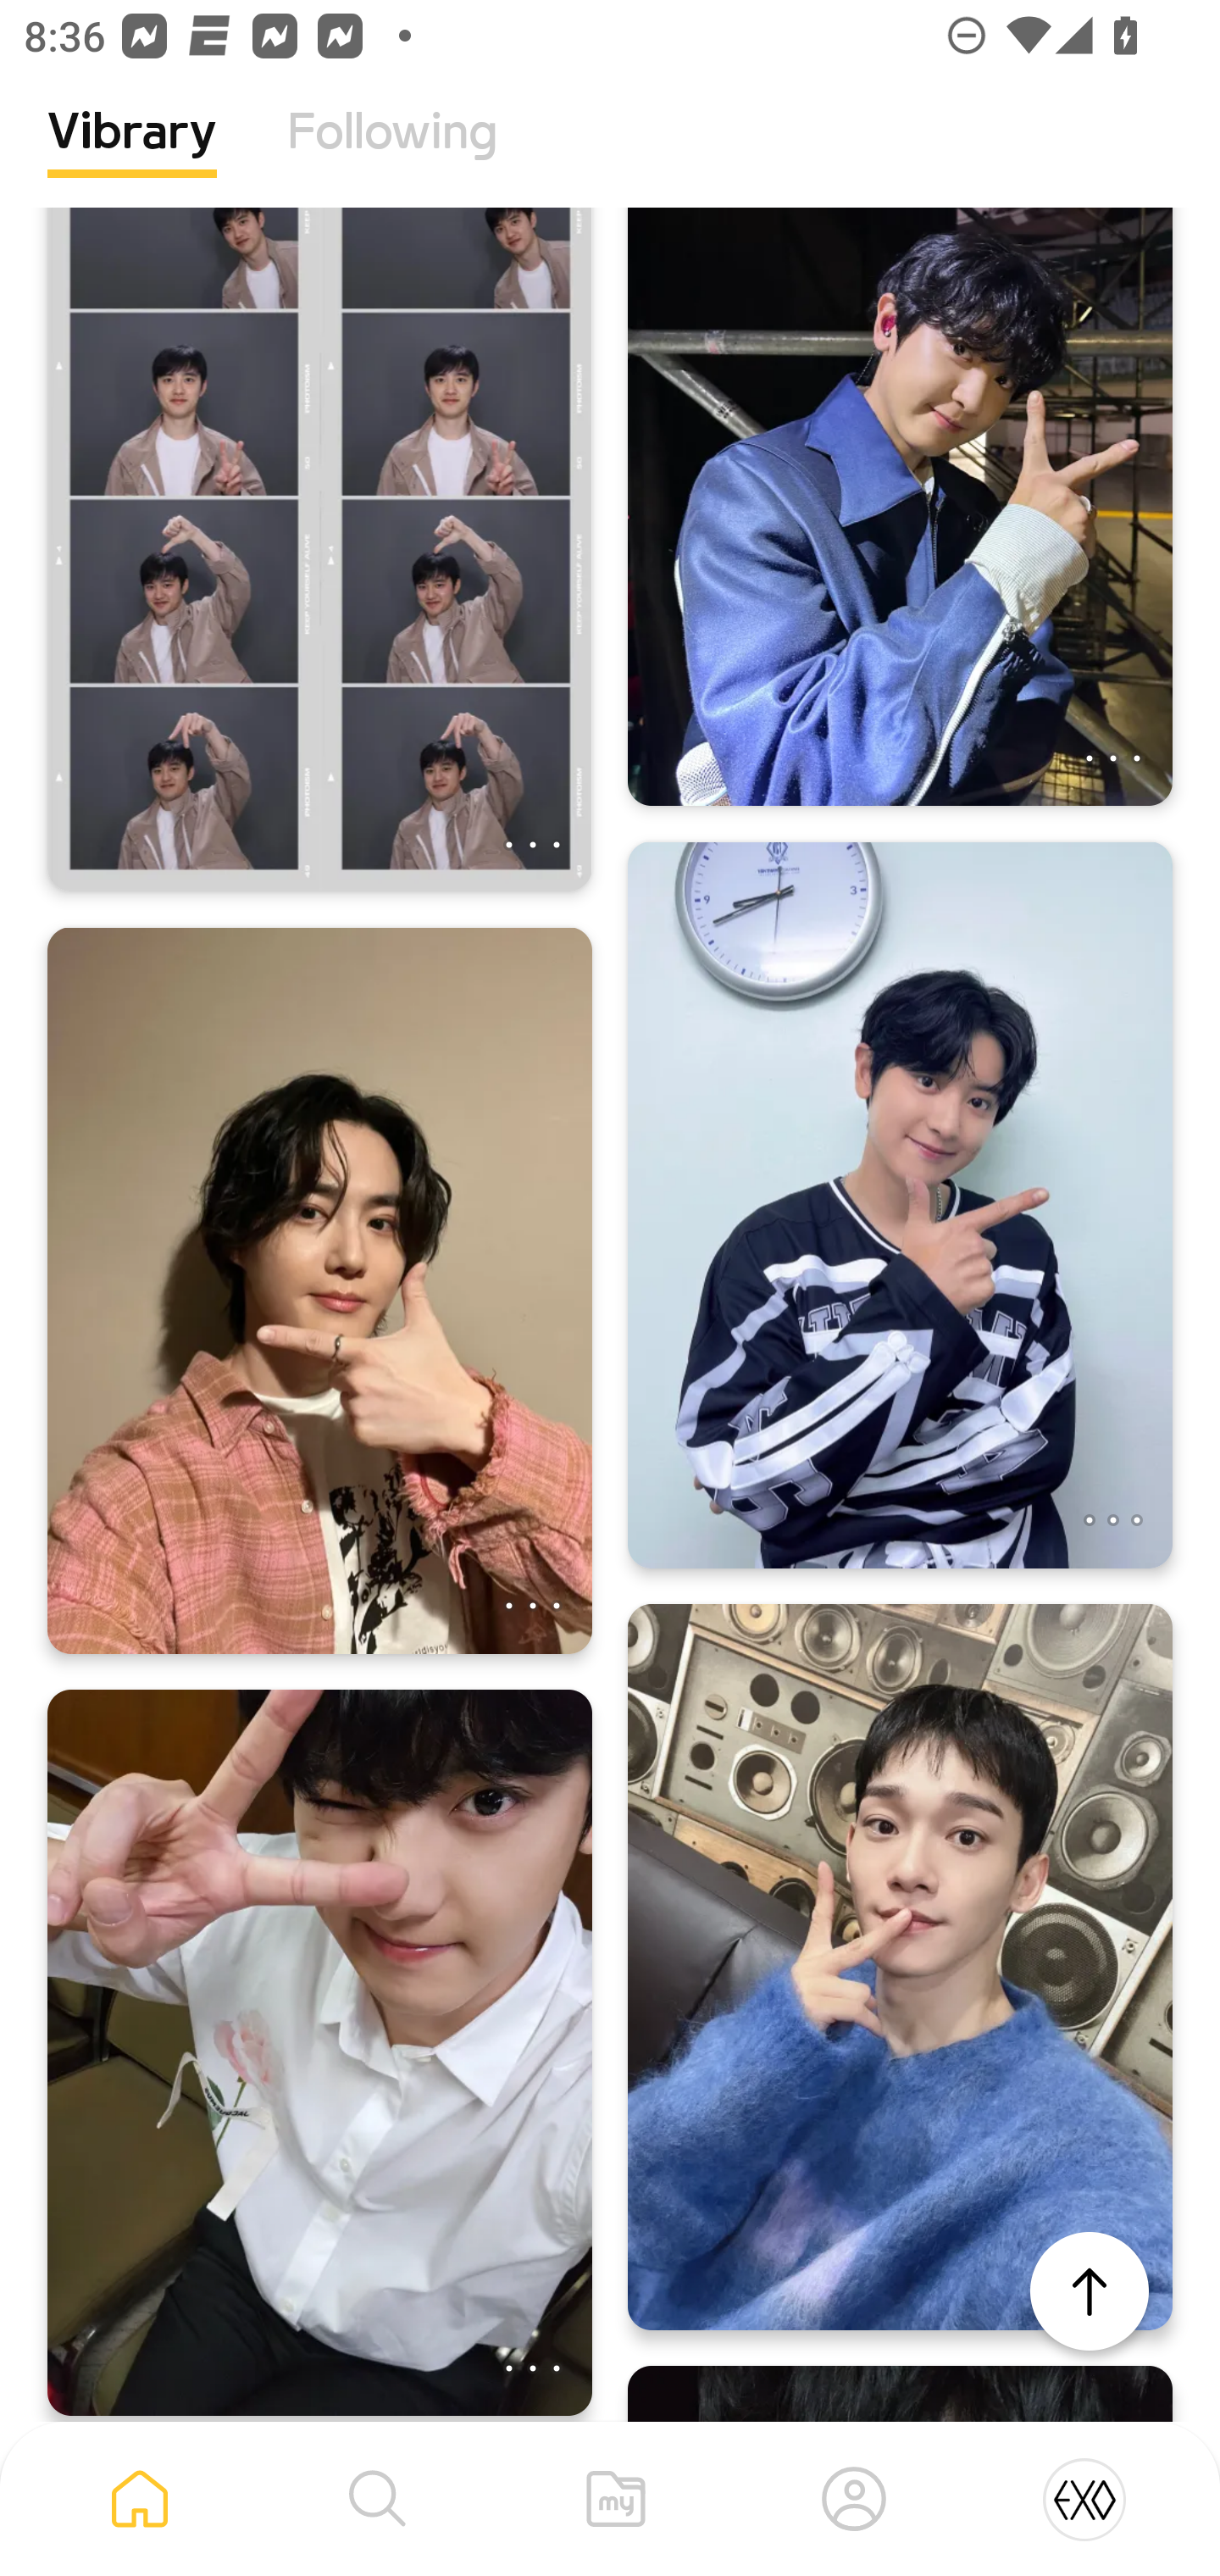 Image resolution: width=1220 pixels, height=2576 pixels. Describe the element at coordinates (132, 157) in the screenshot. I see `Vibrary` at that location.